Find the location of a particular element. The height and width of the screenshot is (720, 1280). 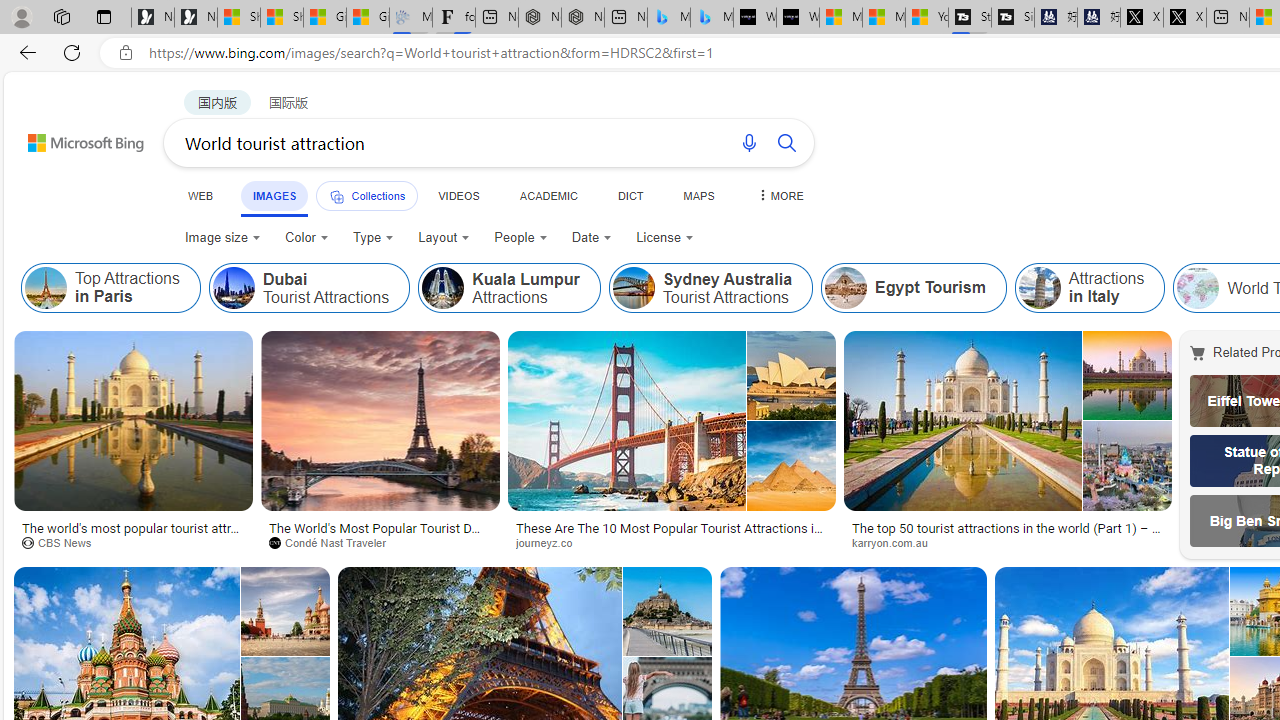

Back to Bing search is located at coordinates (73, 138).